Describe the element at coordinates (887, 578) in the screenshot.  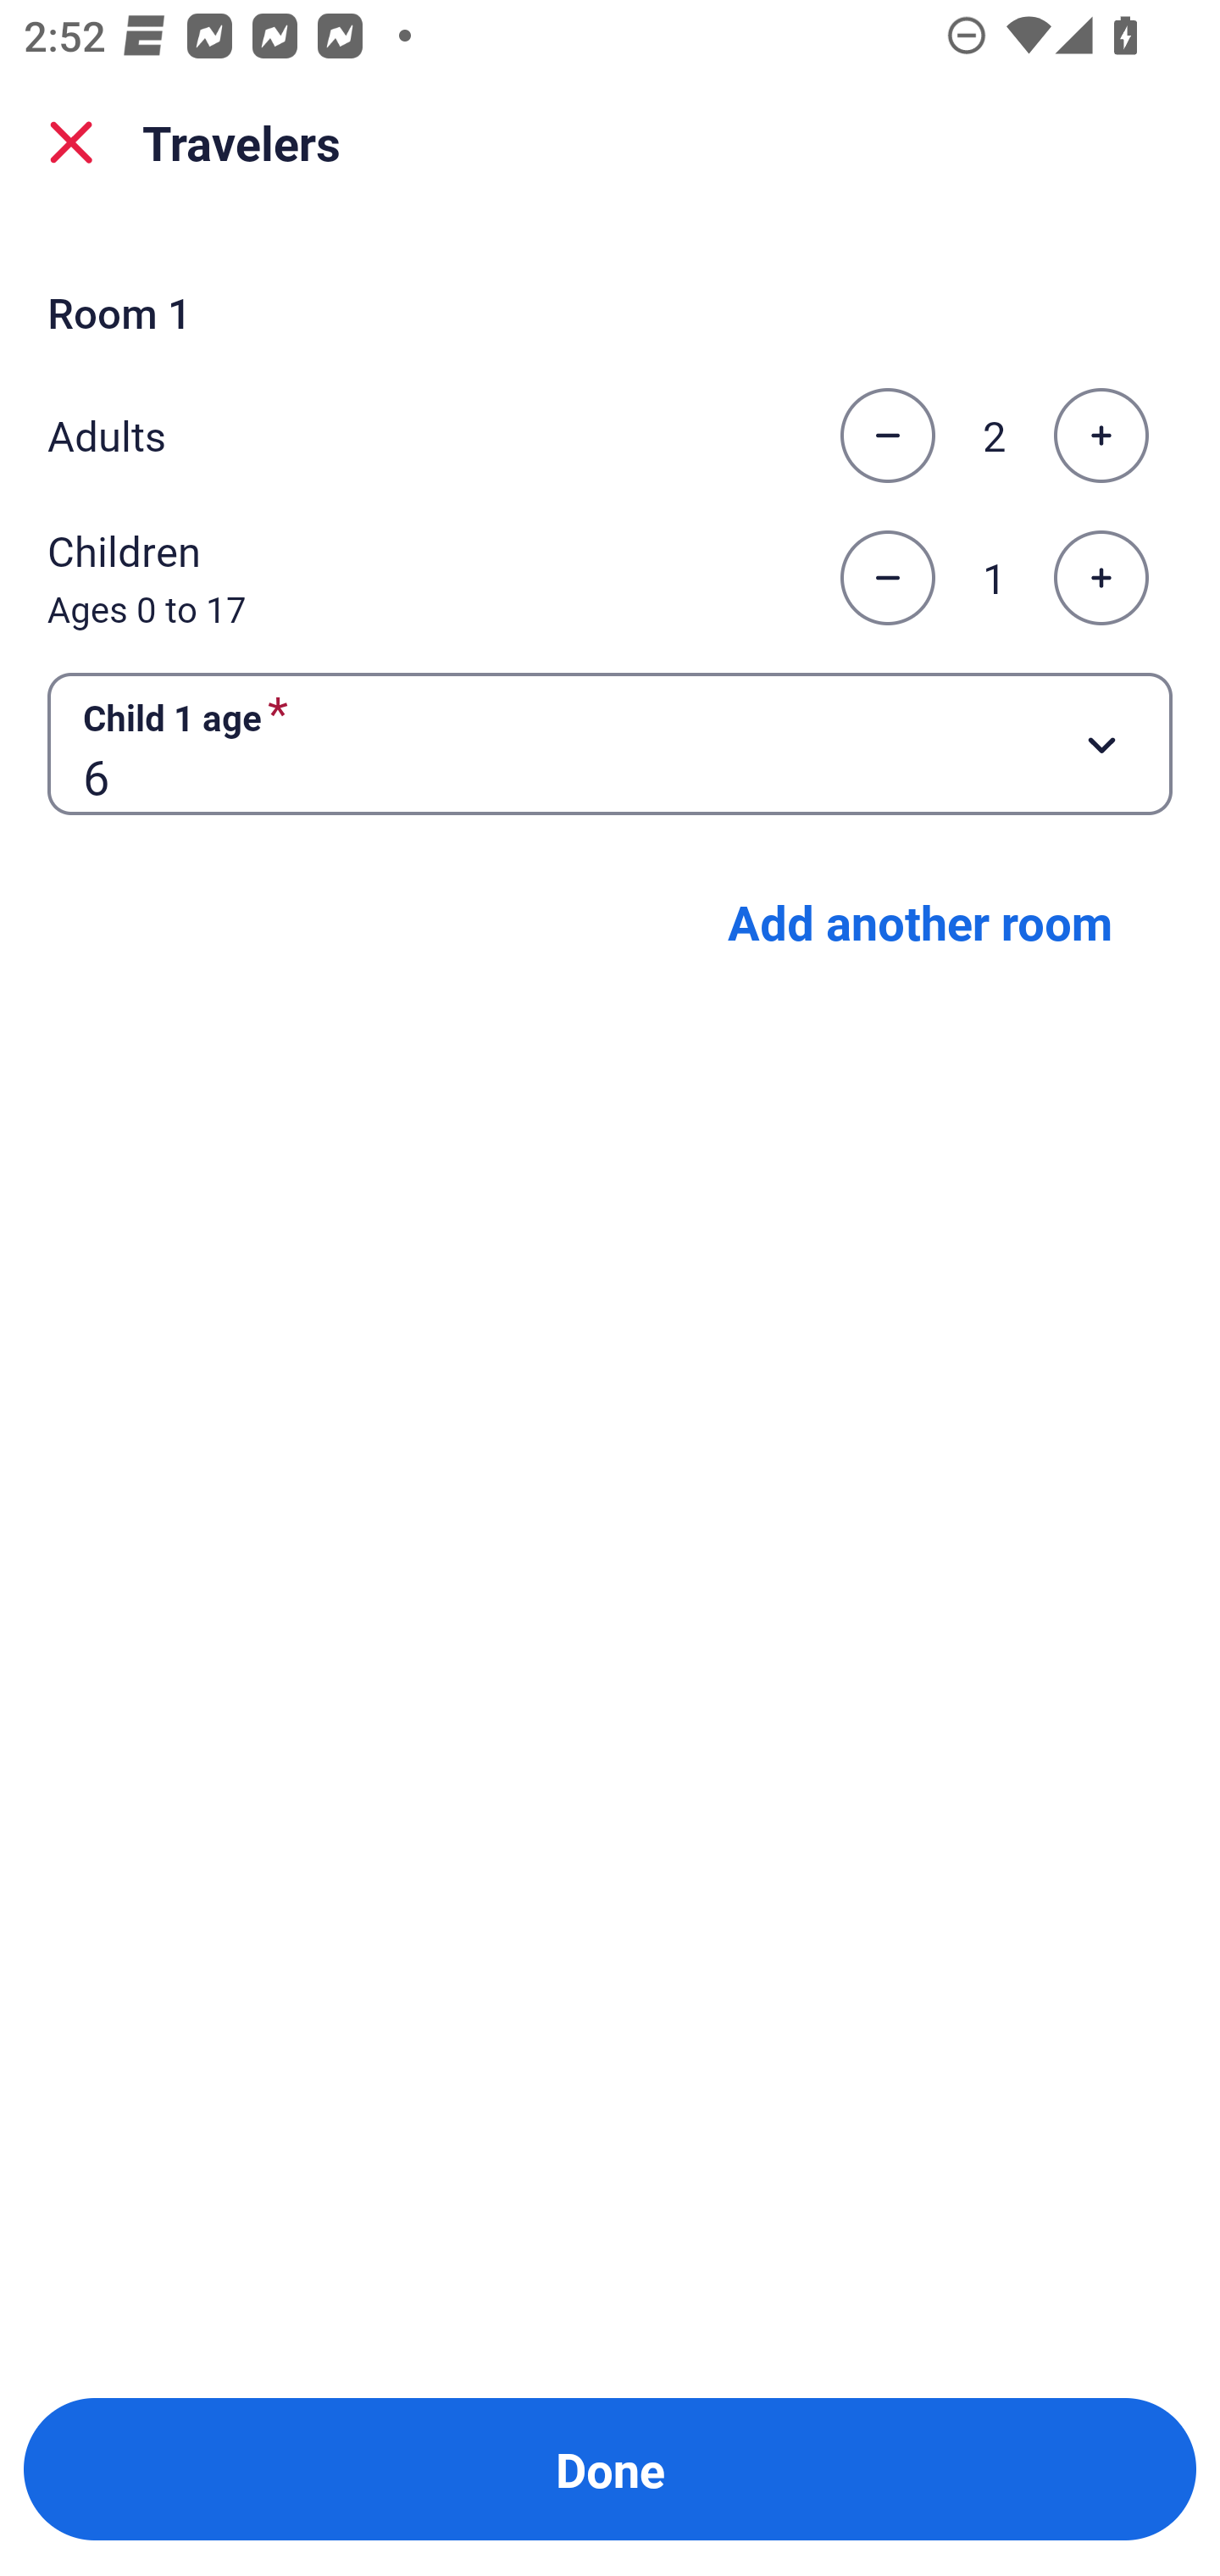
I see `Decrease the number of children` at that location.